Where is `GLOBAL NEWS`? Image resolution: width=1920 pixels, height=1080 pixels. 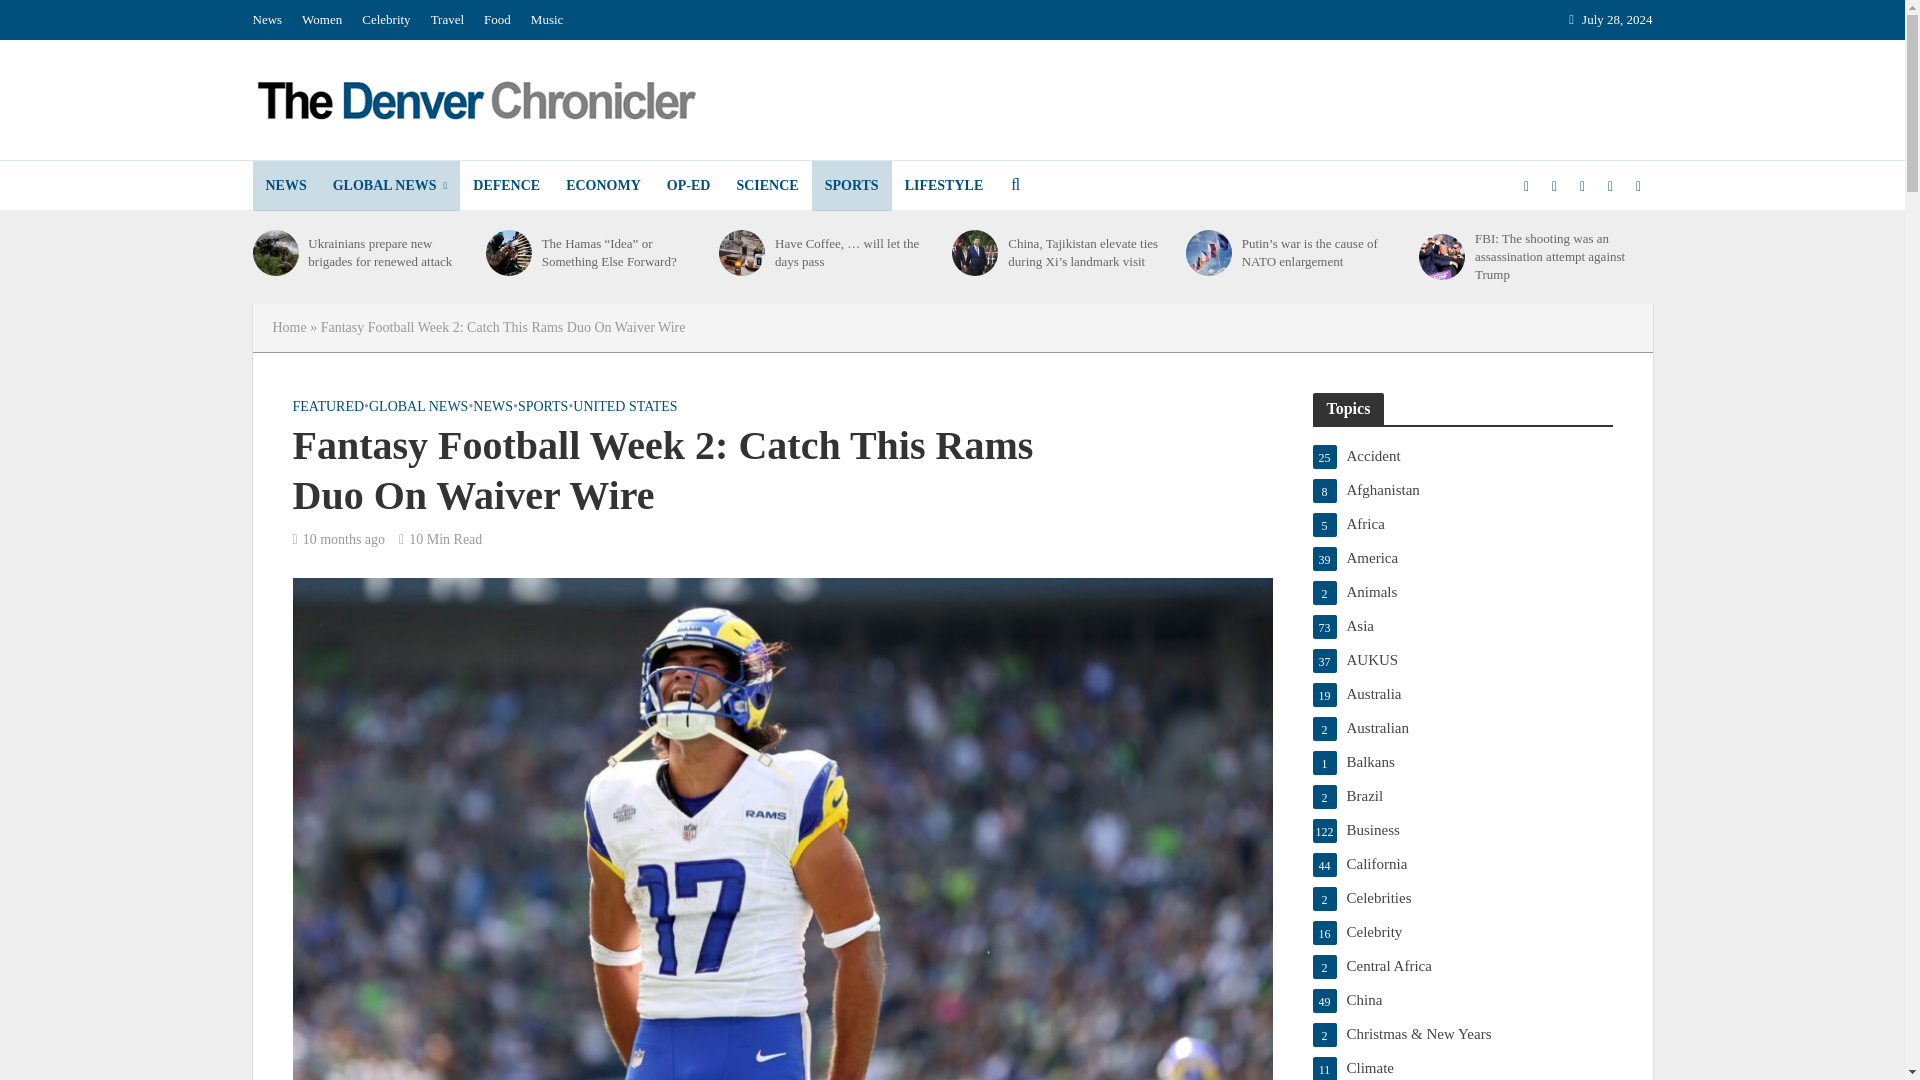 GLOBAL NEWS is located at coordinates (390, 185).